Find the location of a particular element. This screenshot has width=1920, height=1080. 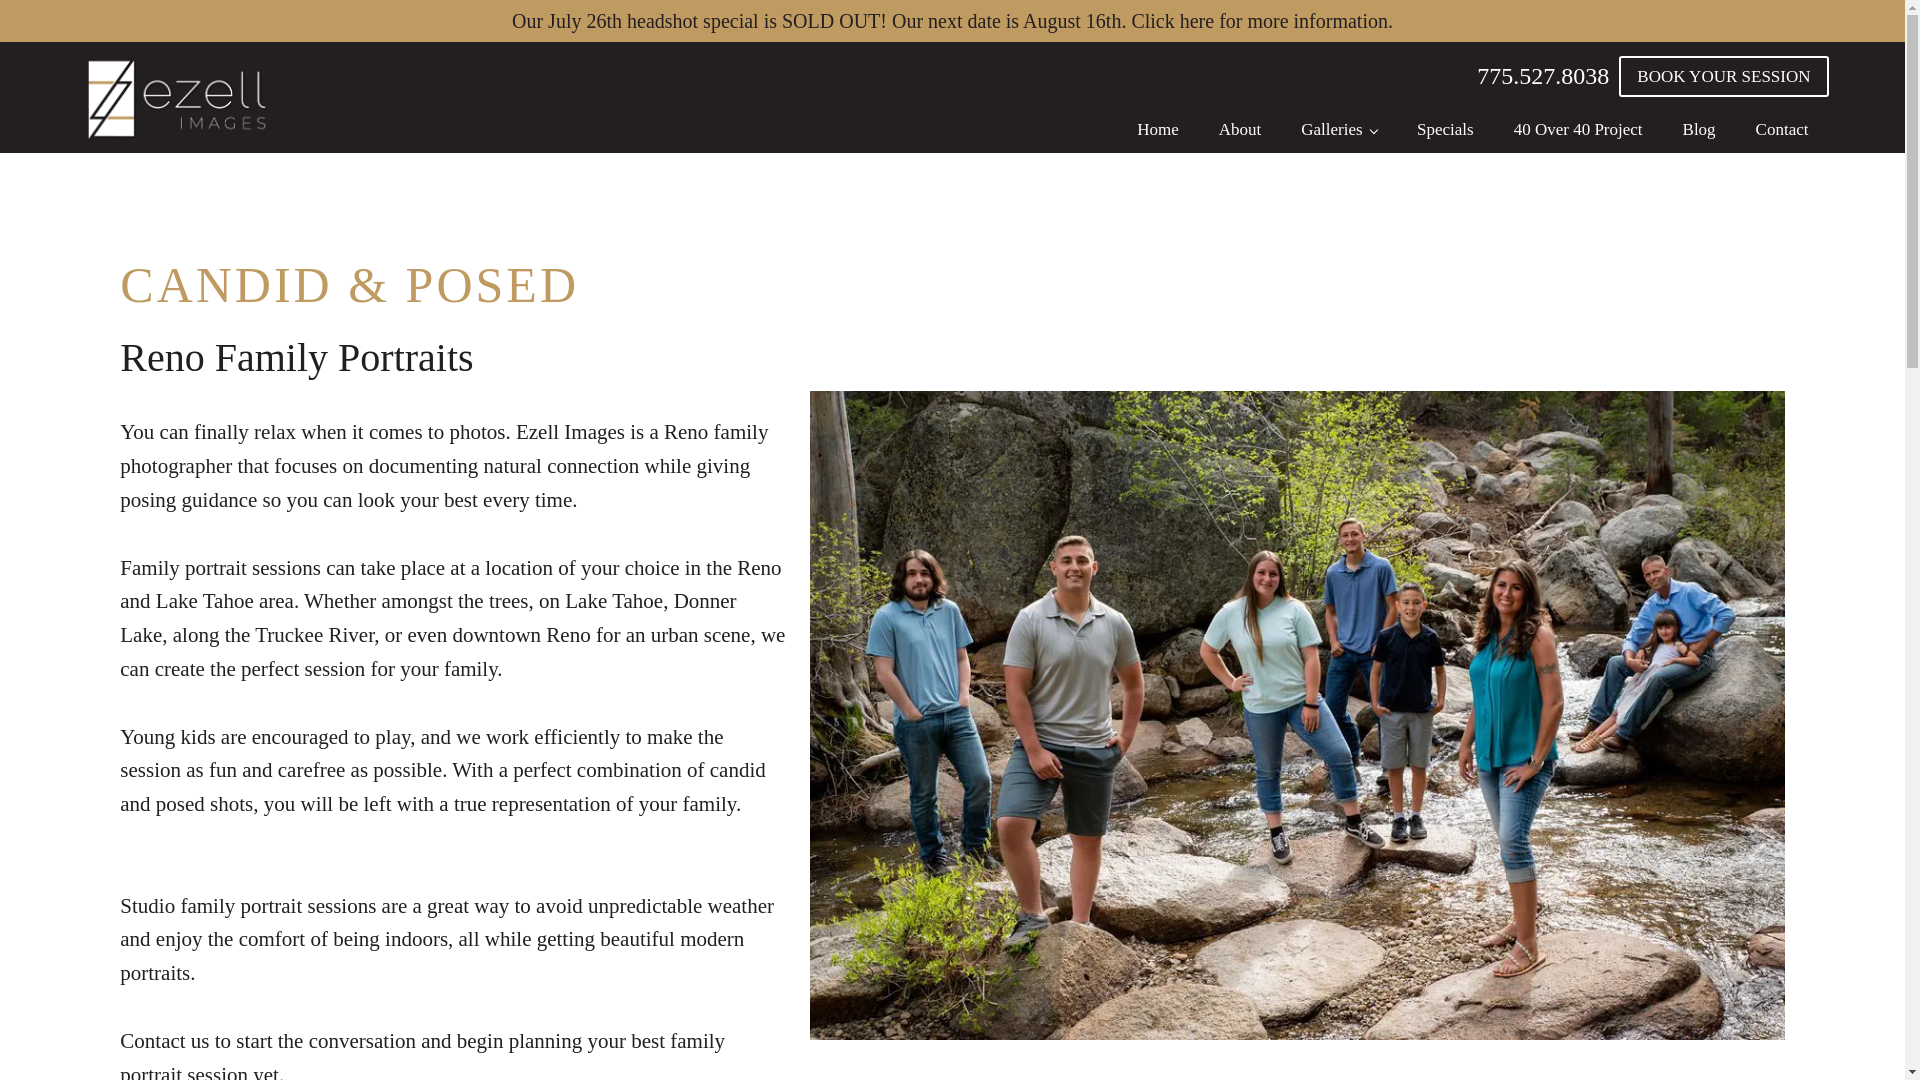

Blog is located at coordinates (1698, 129).